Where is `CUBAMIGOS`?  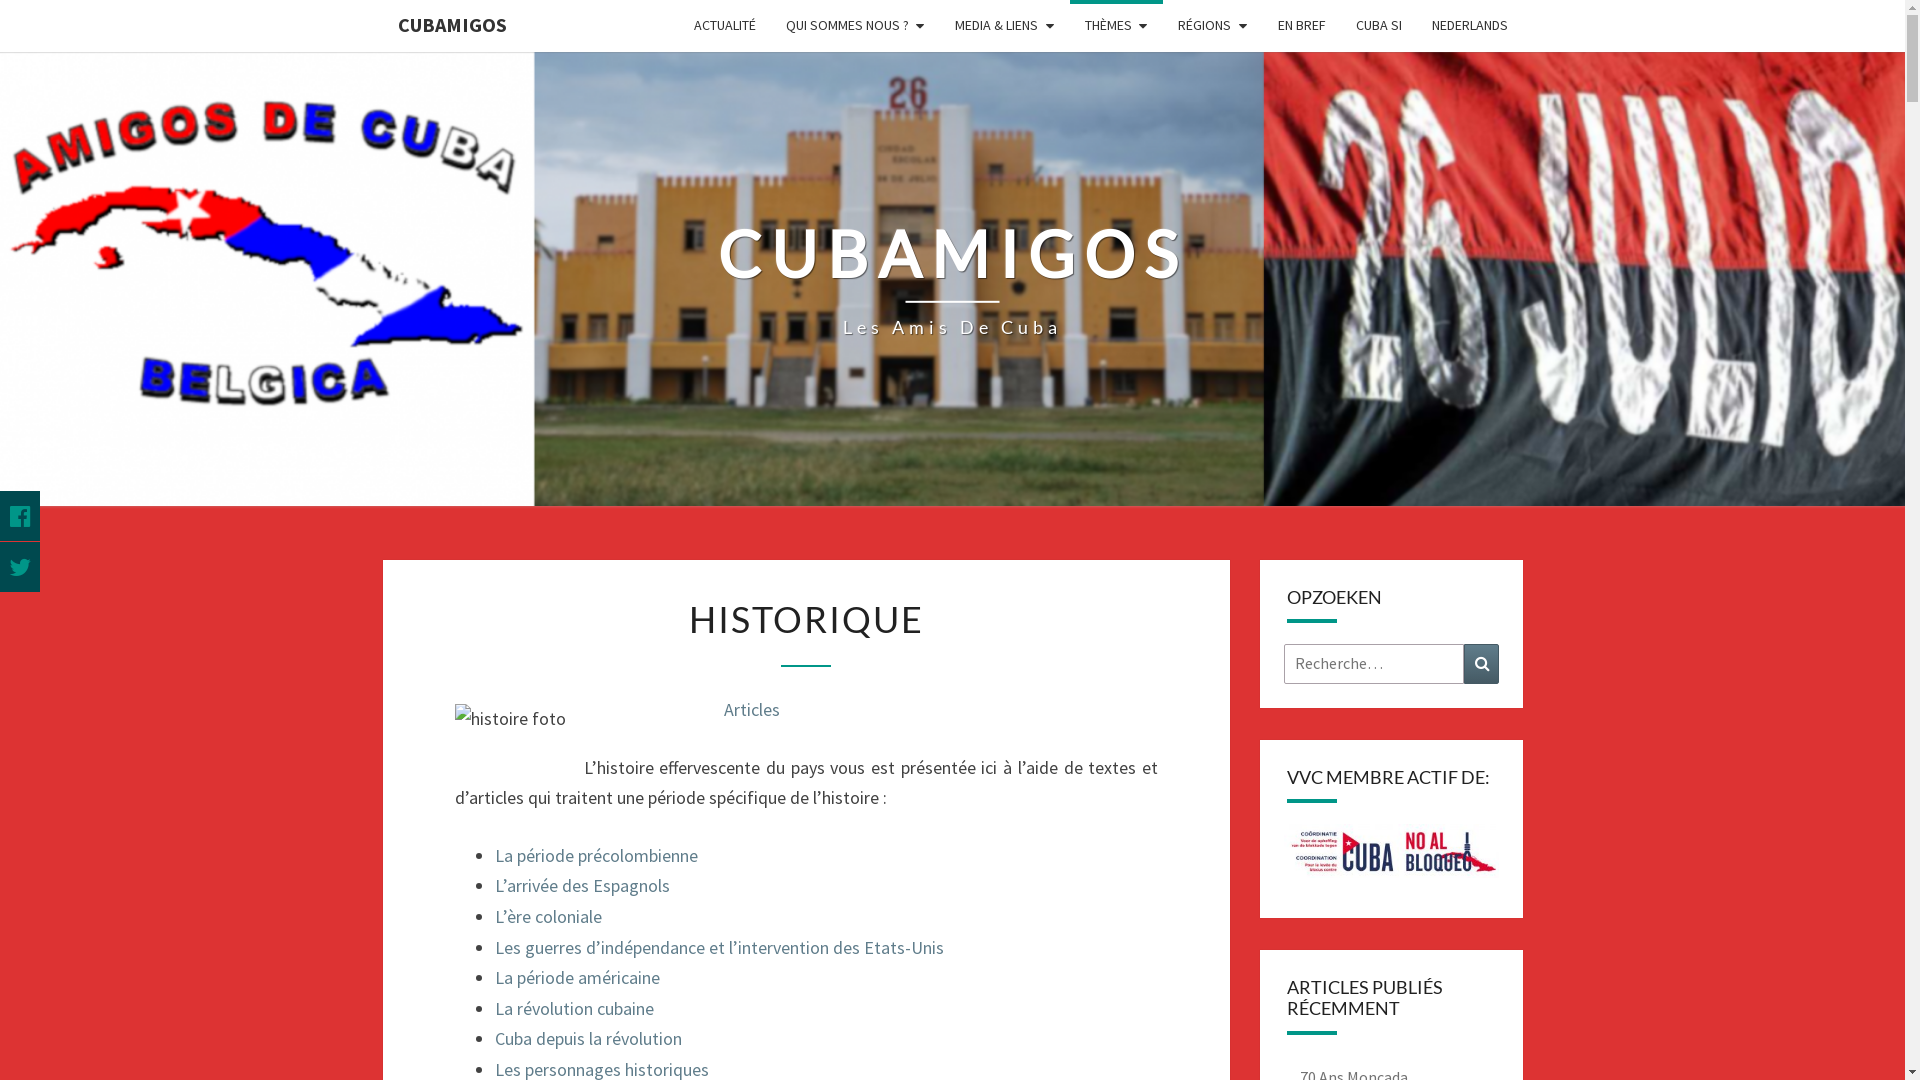
CUBAMIGOS is located at coordinates (452, 25).